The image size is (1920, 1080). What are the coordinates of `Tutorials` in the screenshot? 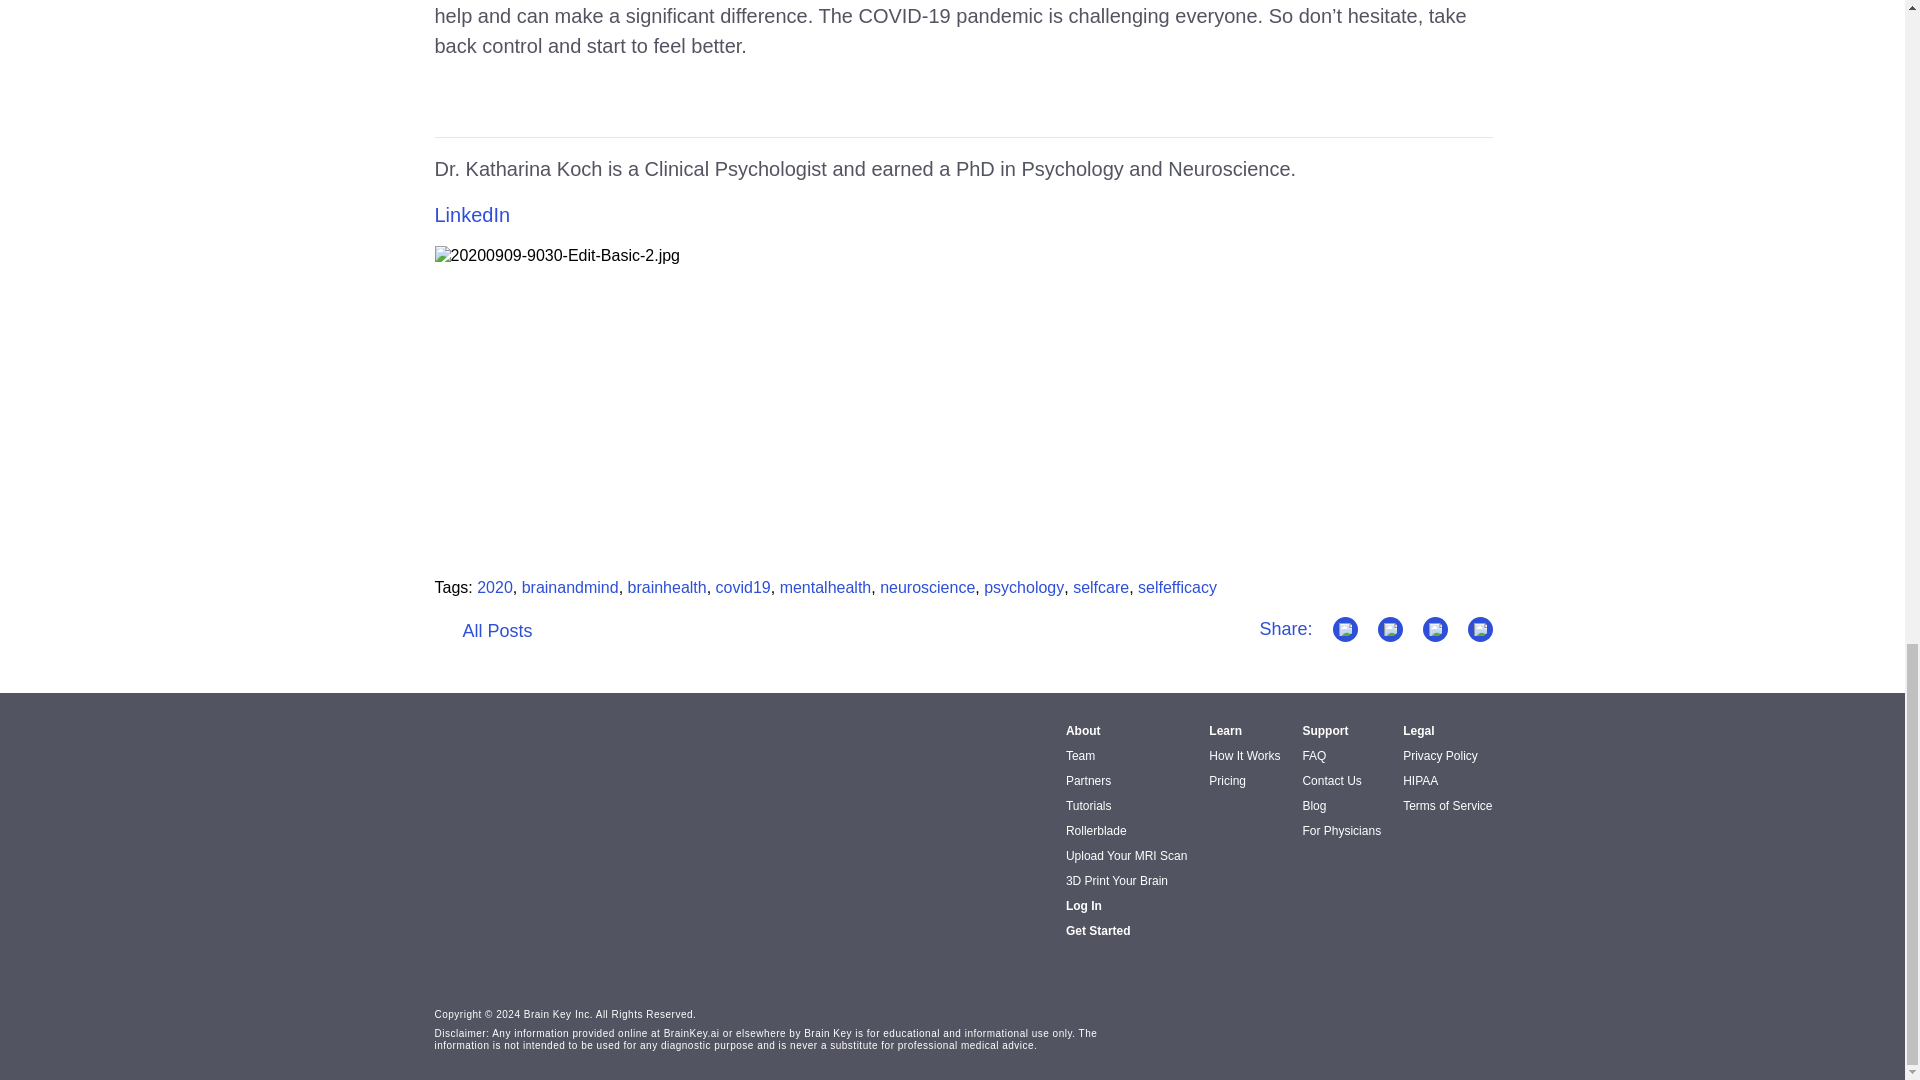 It's located at (1088, 806).